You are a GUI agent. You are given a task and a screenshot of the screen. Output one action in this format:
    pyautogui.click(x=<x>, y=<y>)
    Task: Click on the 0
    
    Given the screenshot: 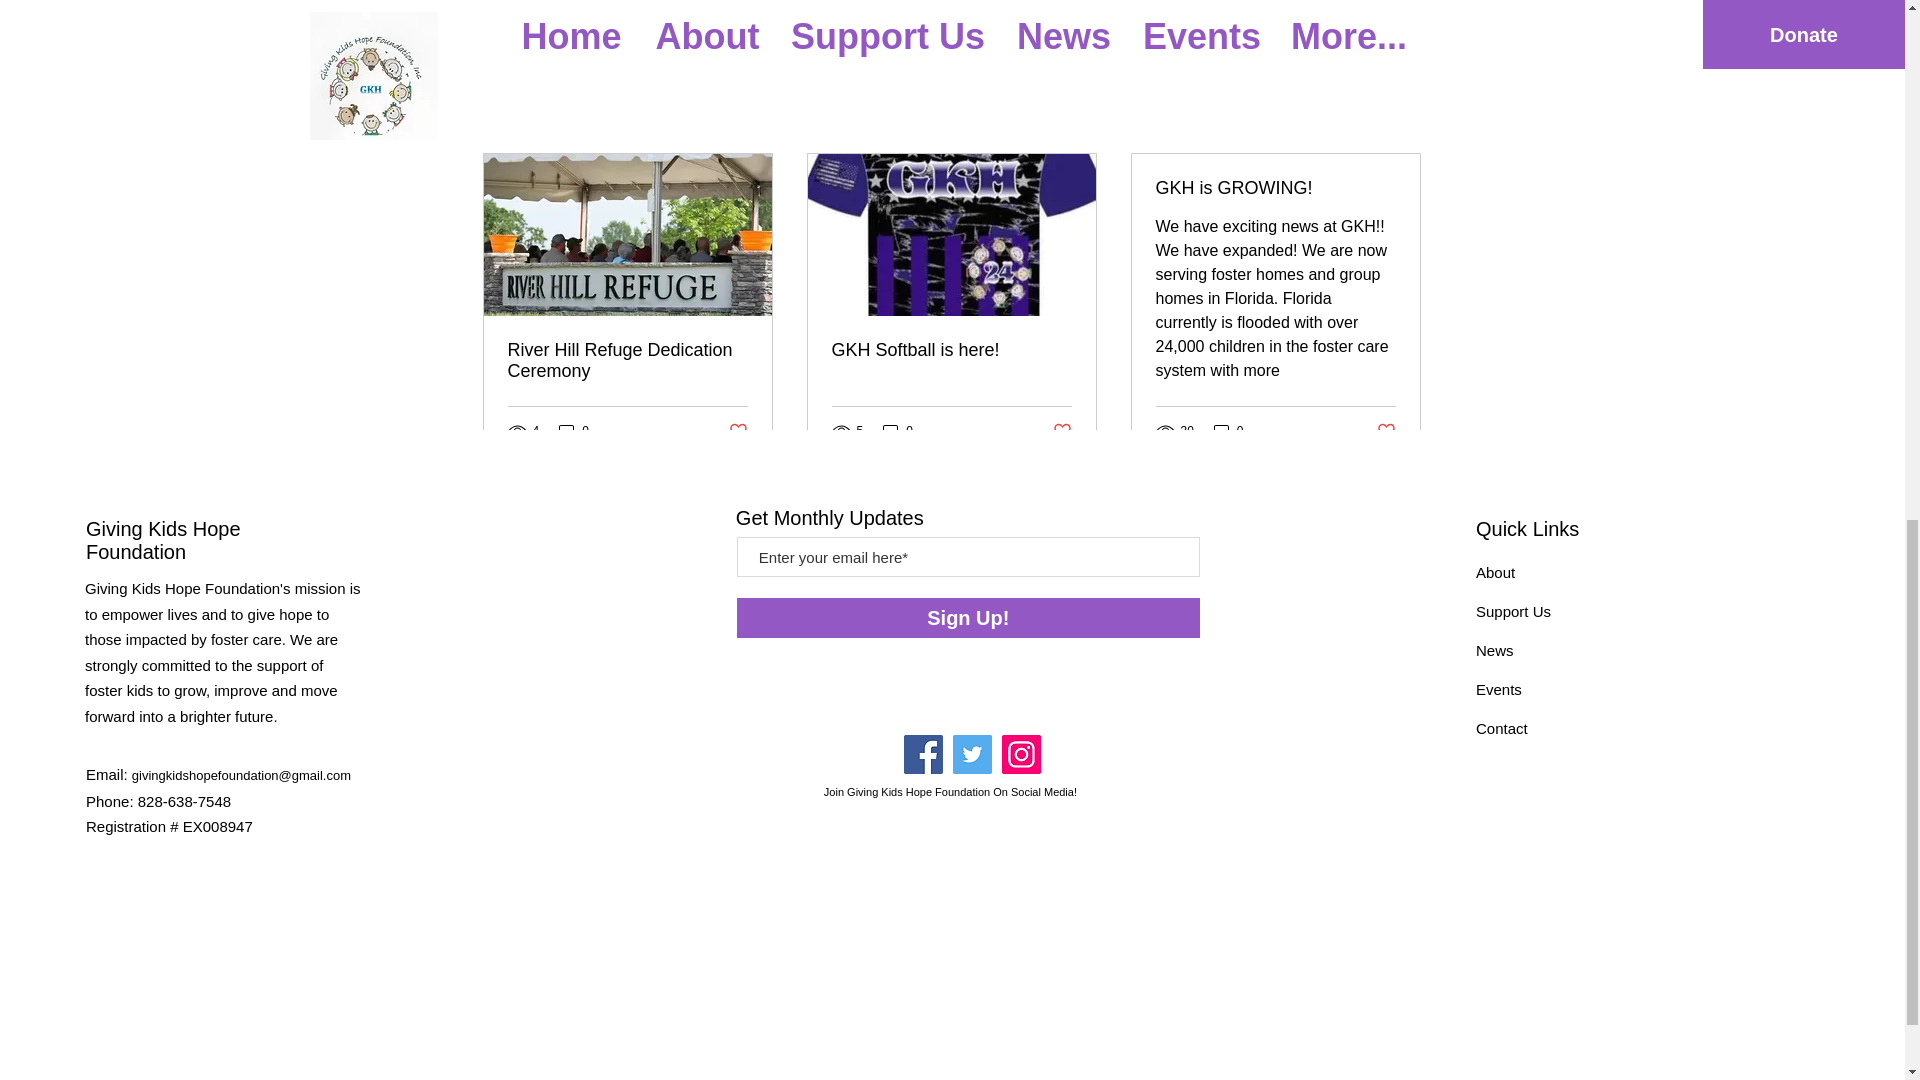 What is the action you would take?
    pyautogui.click(x=1228, y=431)
    